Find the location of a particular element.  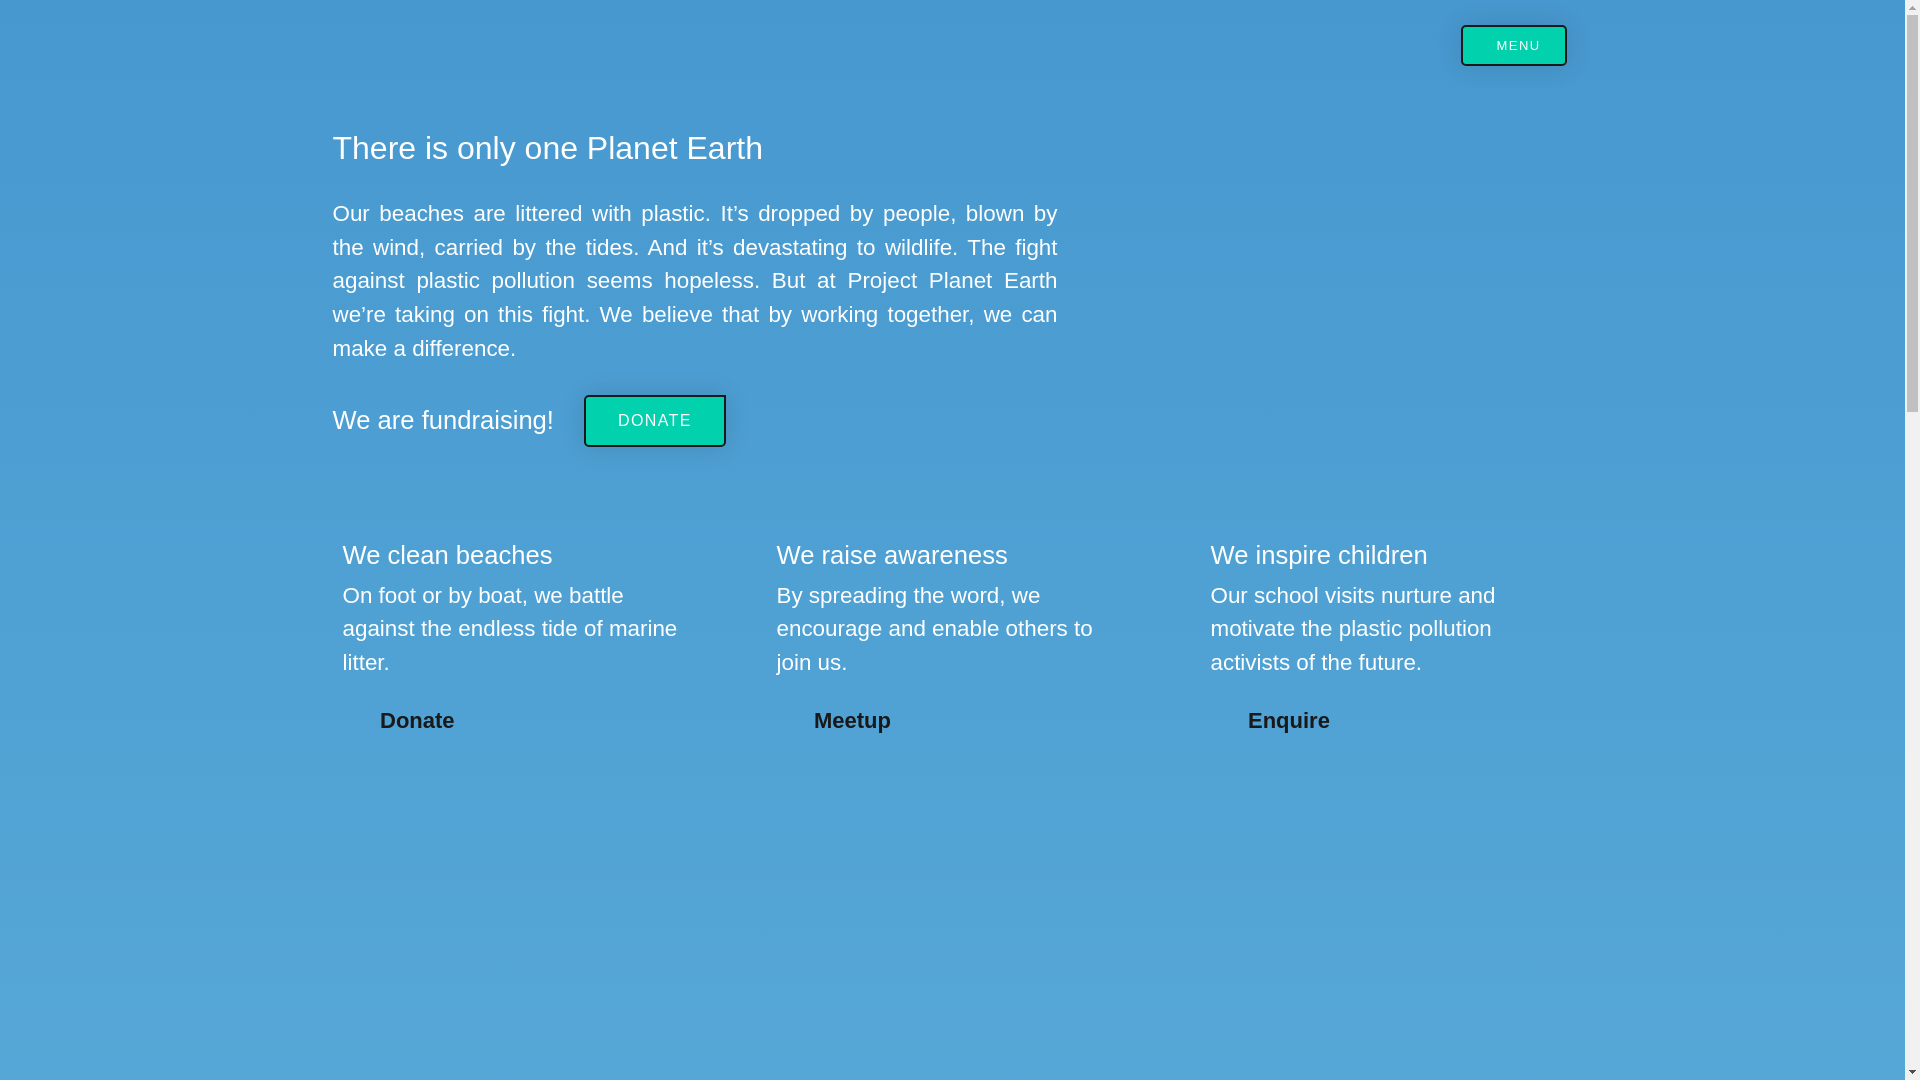

MENU is located at coordinates (1514, 44).